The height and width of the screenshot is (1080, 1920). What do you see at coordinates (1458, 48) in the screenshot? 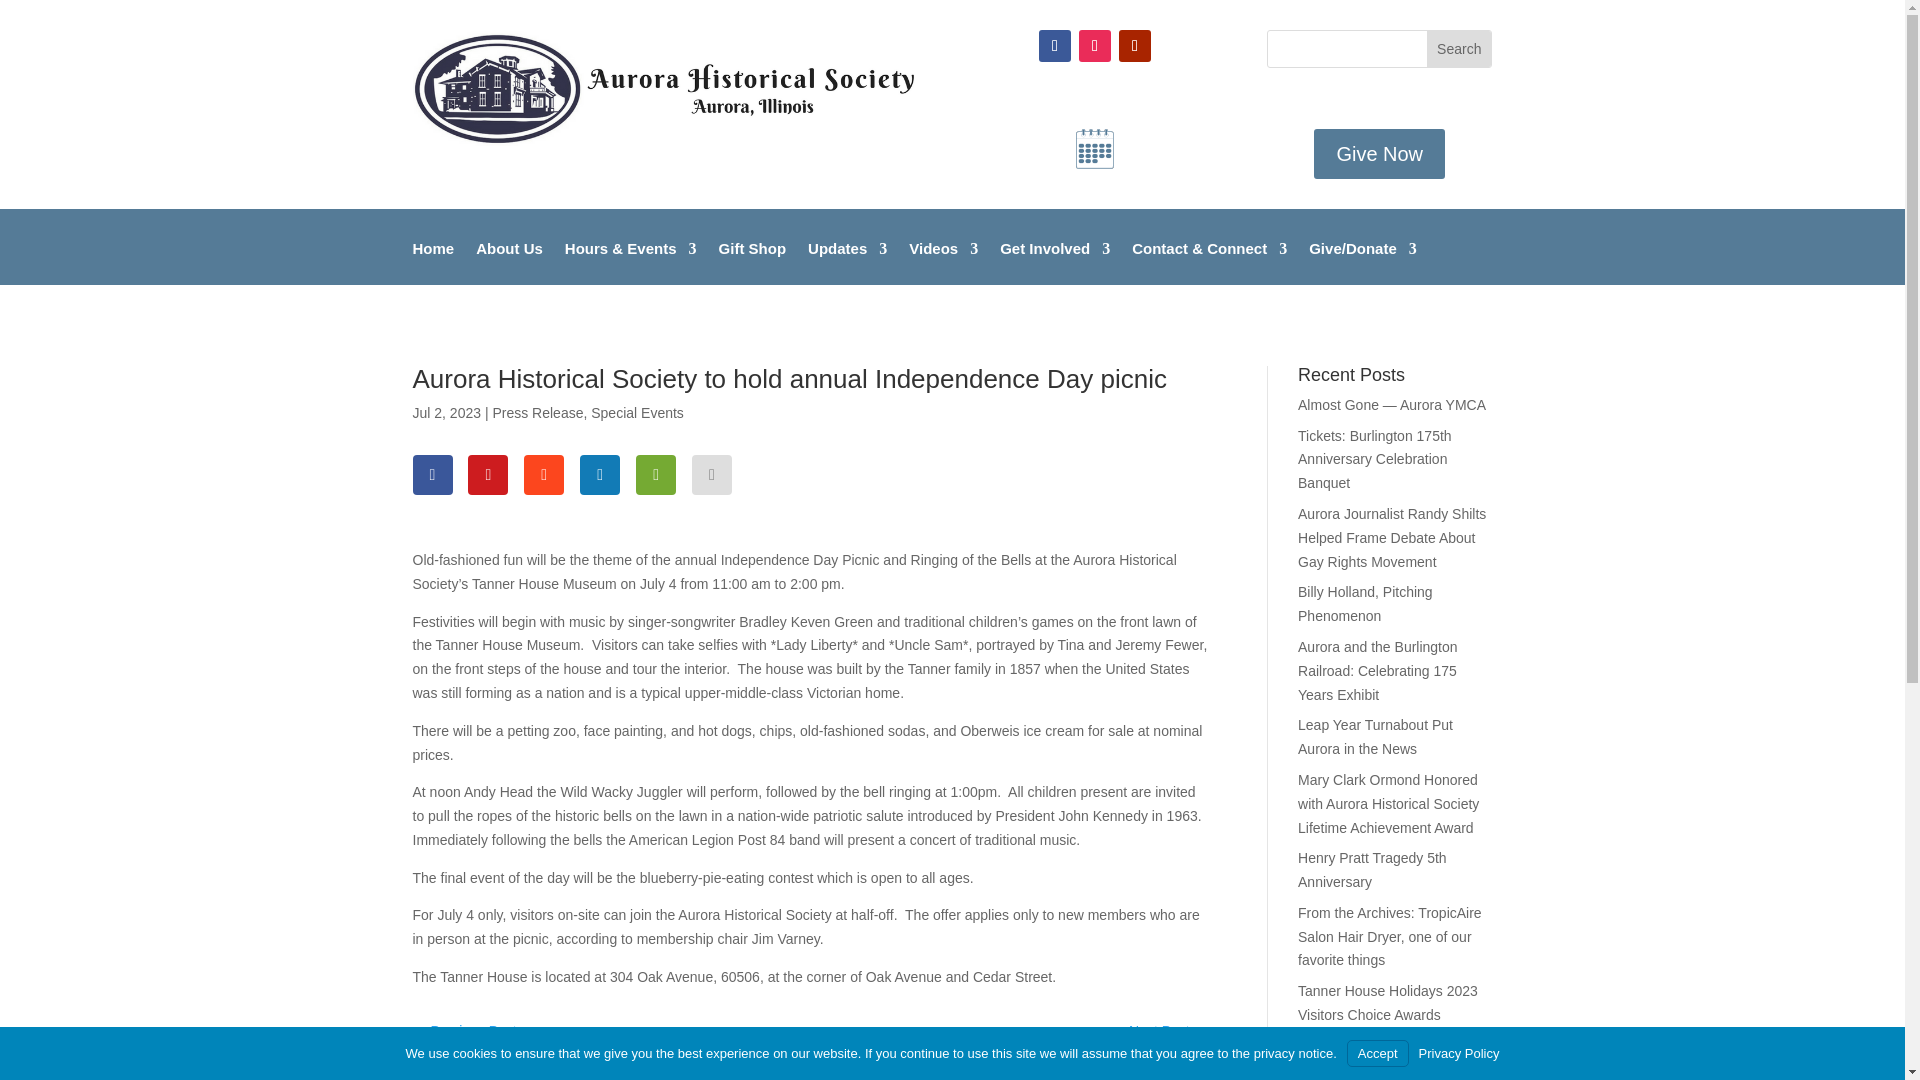
I see `Search` at bounding box center [1458, 48].